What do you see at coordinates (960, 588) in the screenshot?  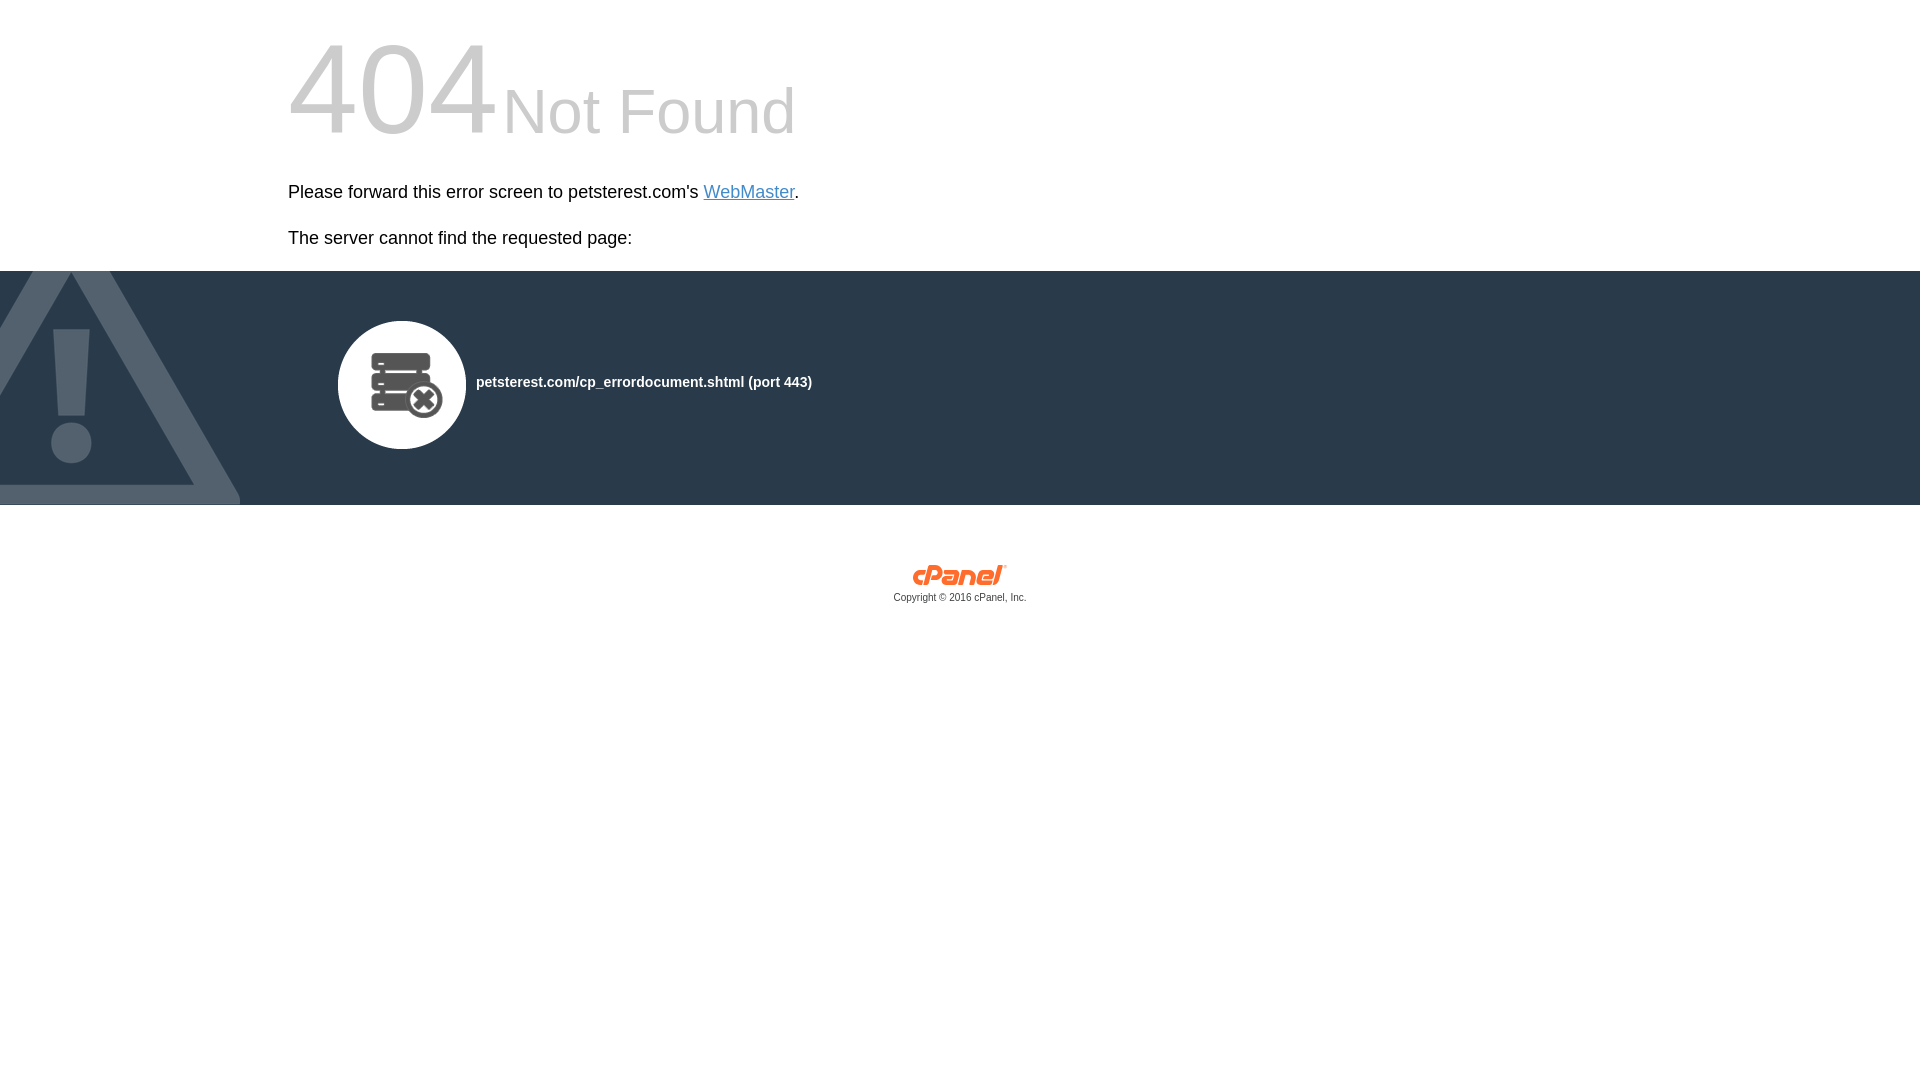 I see `cPanel, Inc.` at bounding box center [960, 588].